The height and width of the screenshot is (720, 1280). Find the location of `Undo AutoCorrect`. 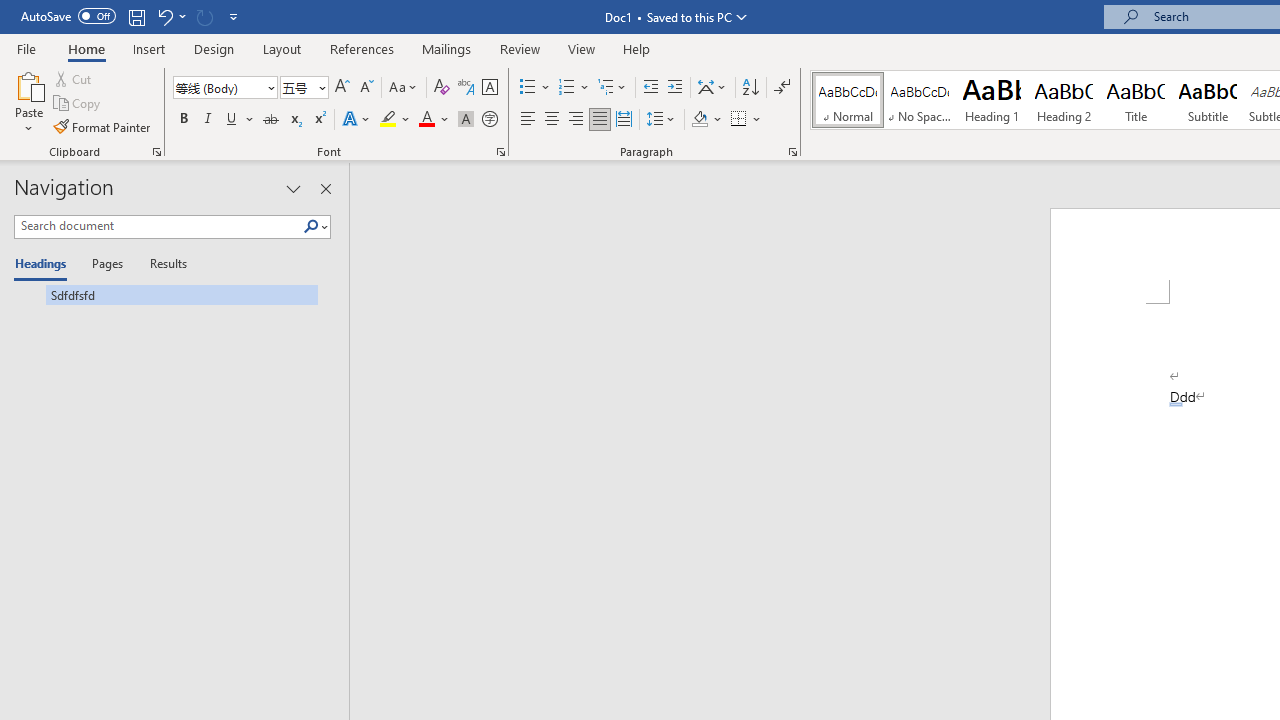

Undo AutoCorrect is located at coordinates (164, 16).